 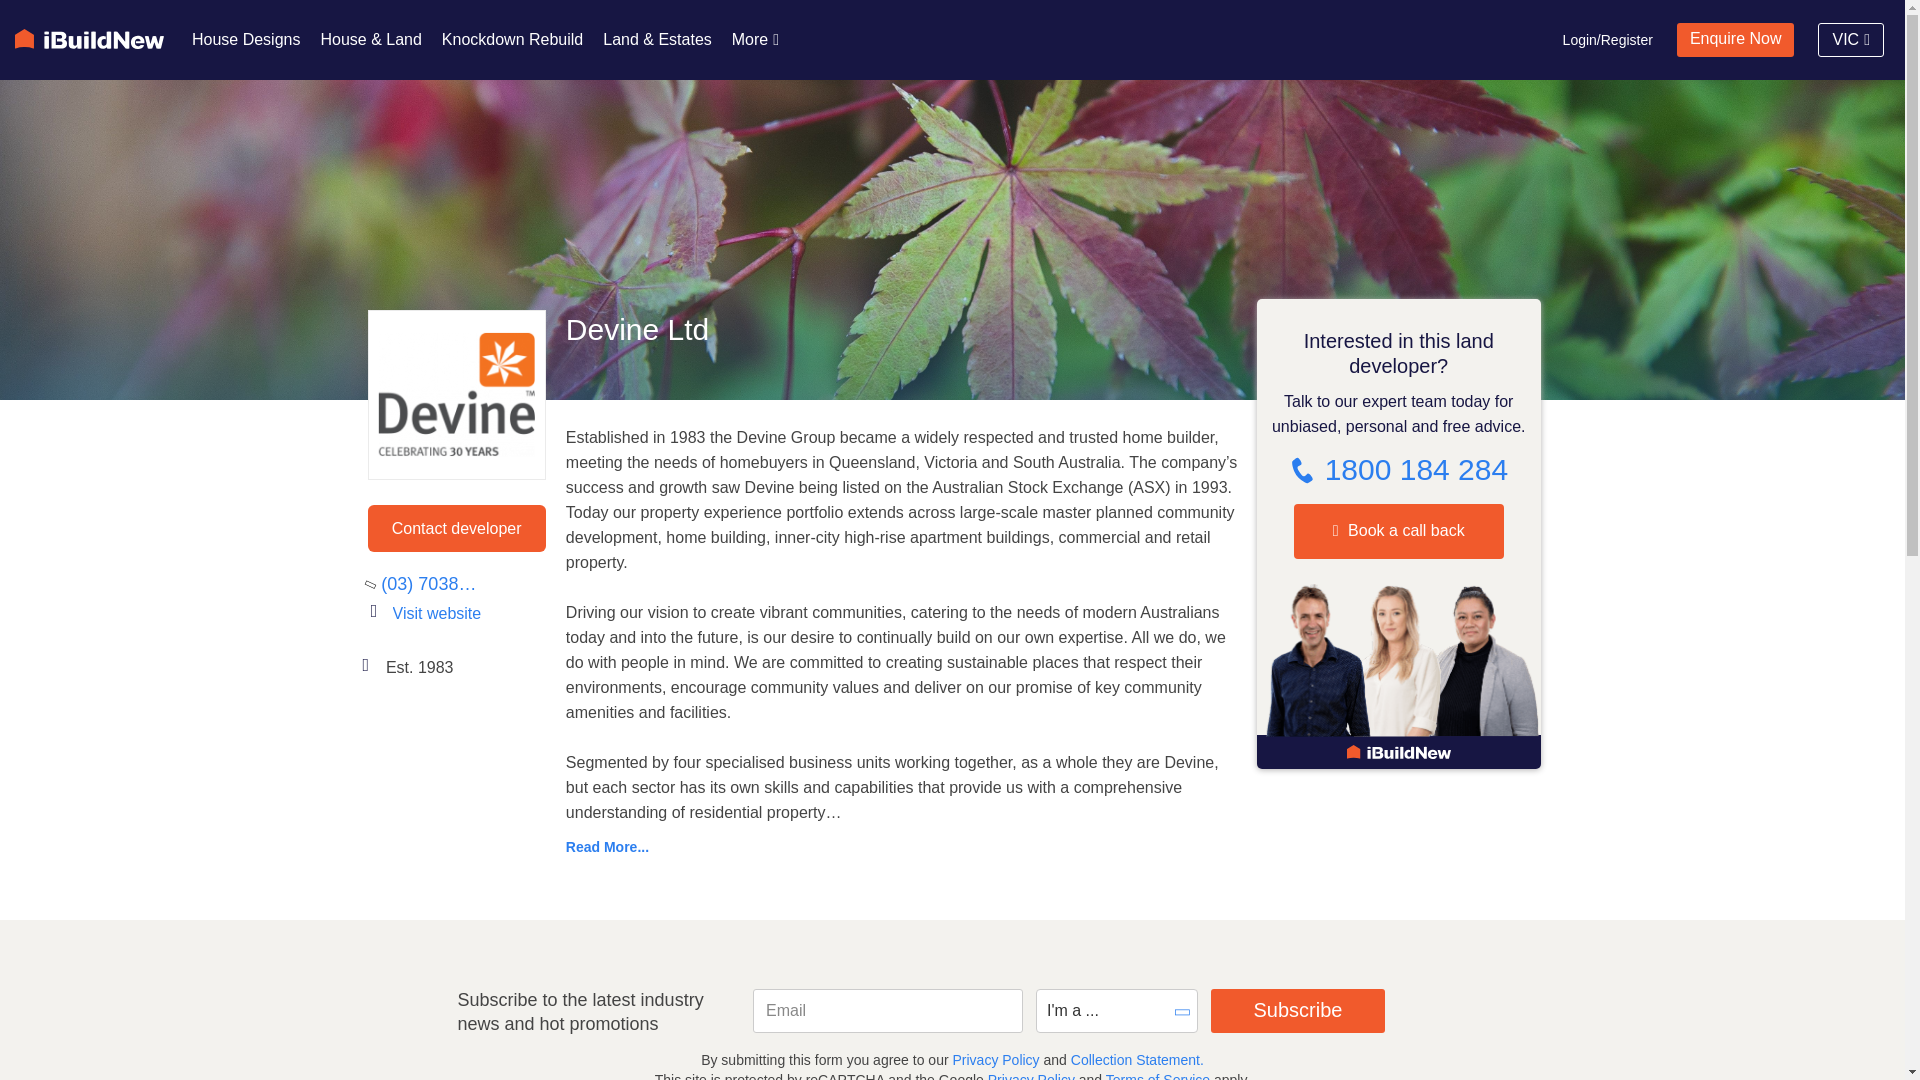 What do you see at coordinates (1398, 469) in the screenshot?
I see `1800 184 284` at bounding box center [1398, 469].